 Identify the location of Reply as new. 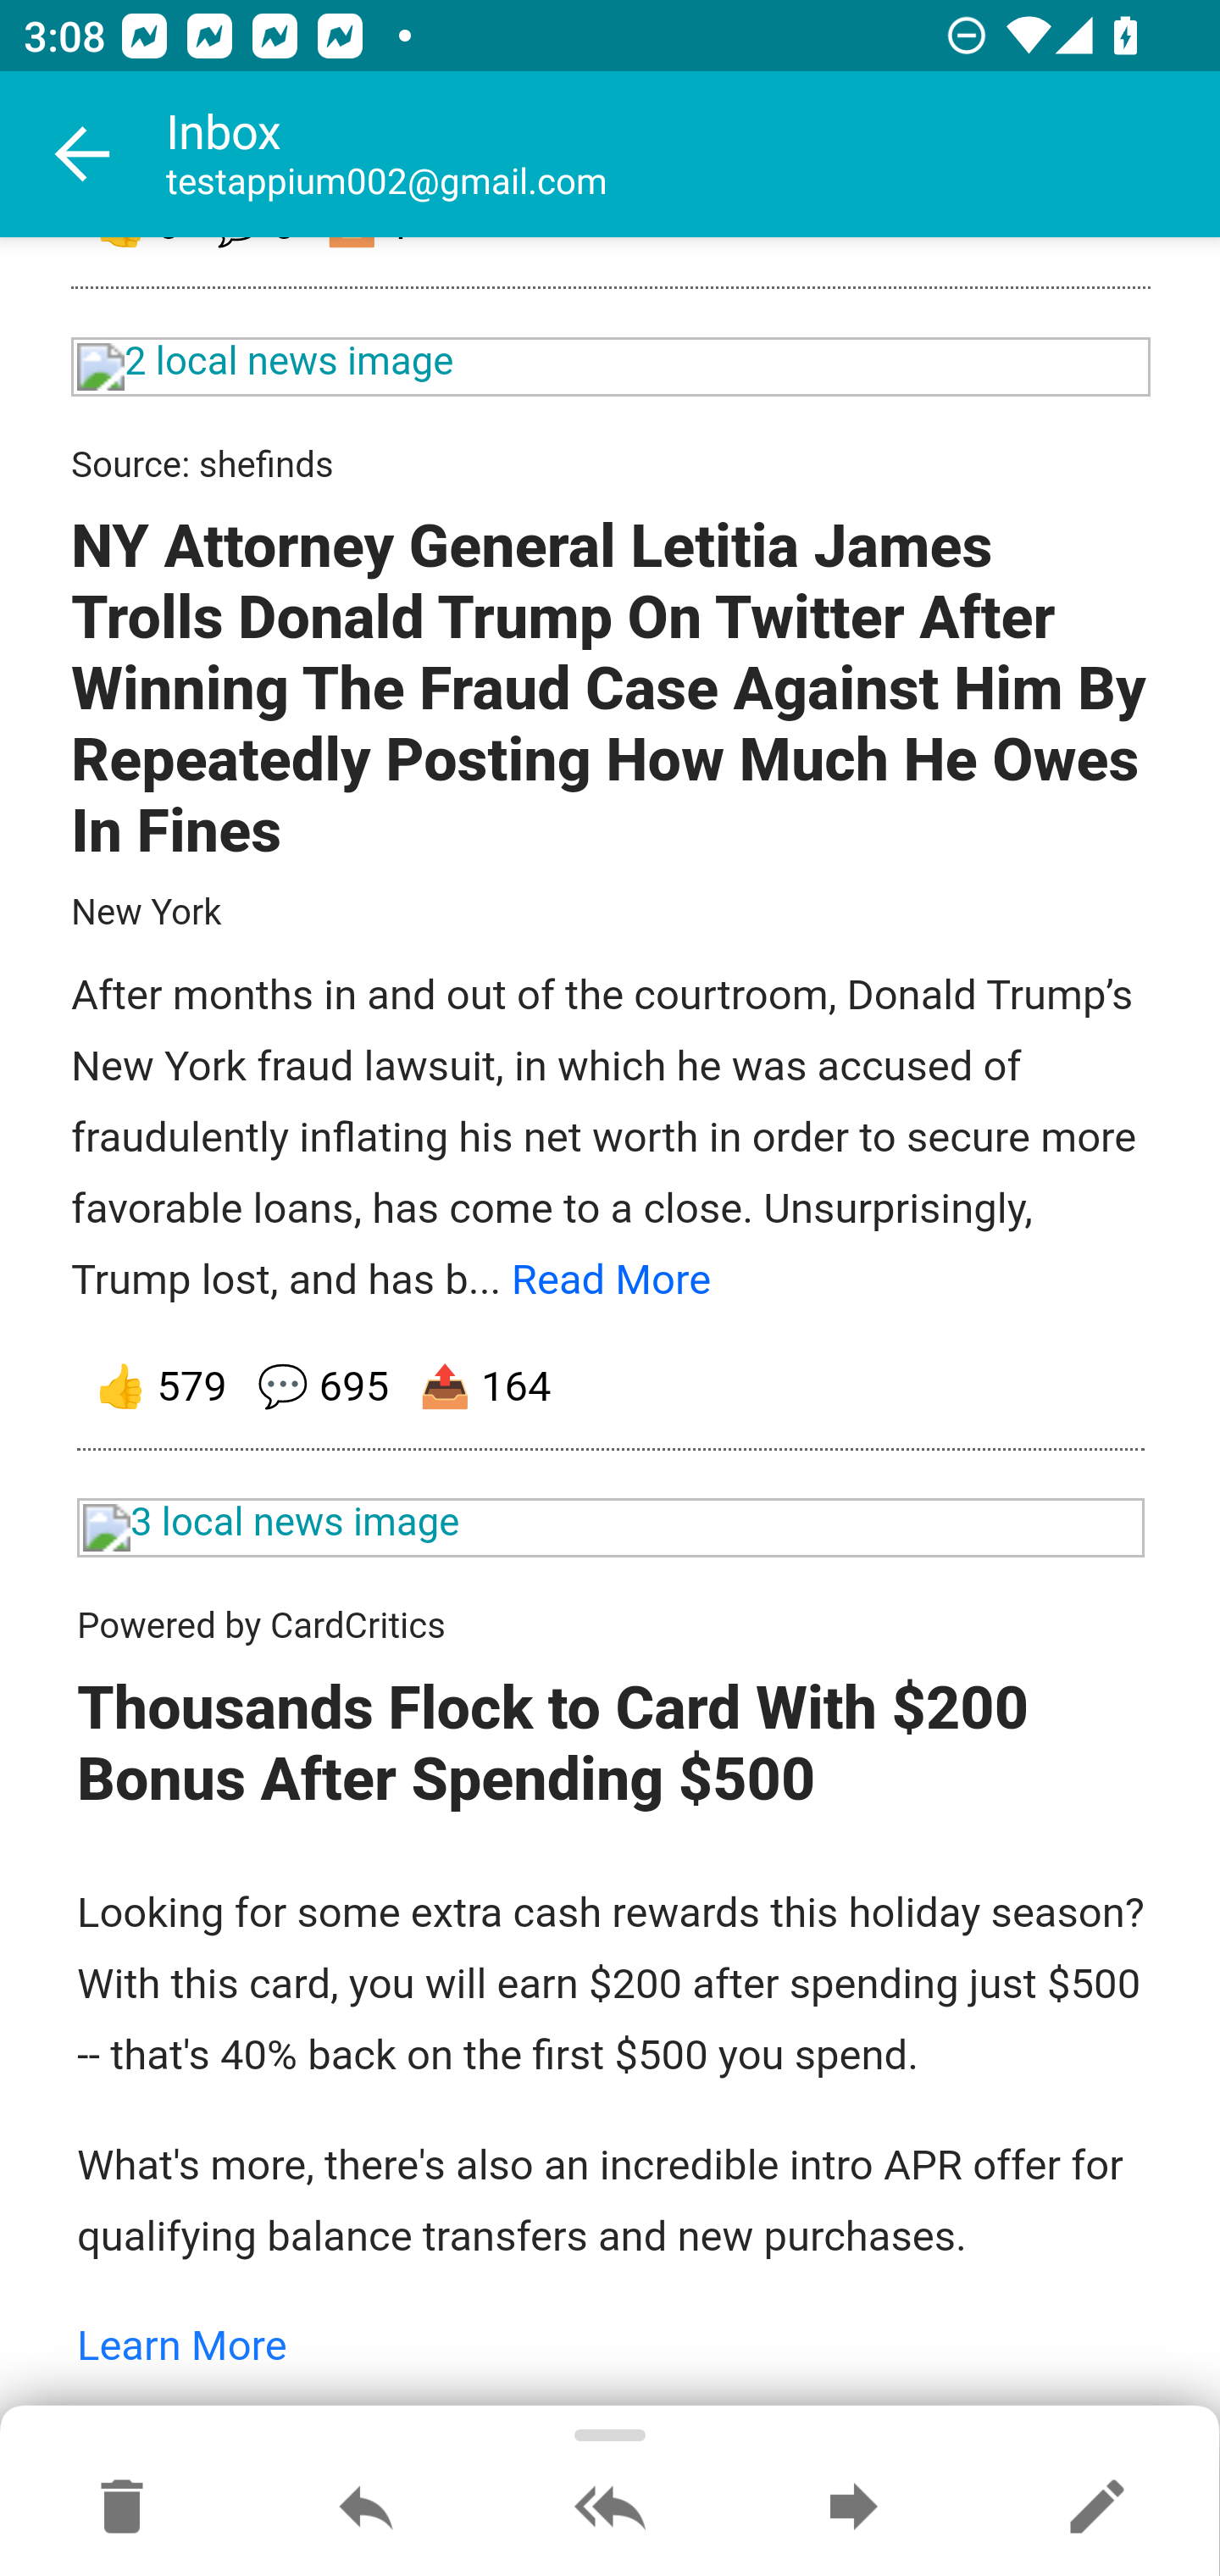
(1096, 2508).